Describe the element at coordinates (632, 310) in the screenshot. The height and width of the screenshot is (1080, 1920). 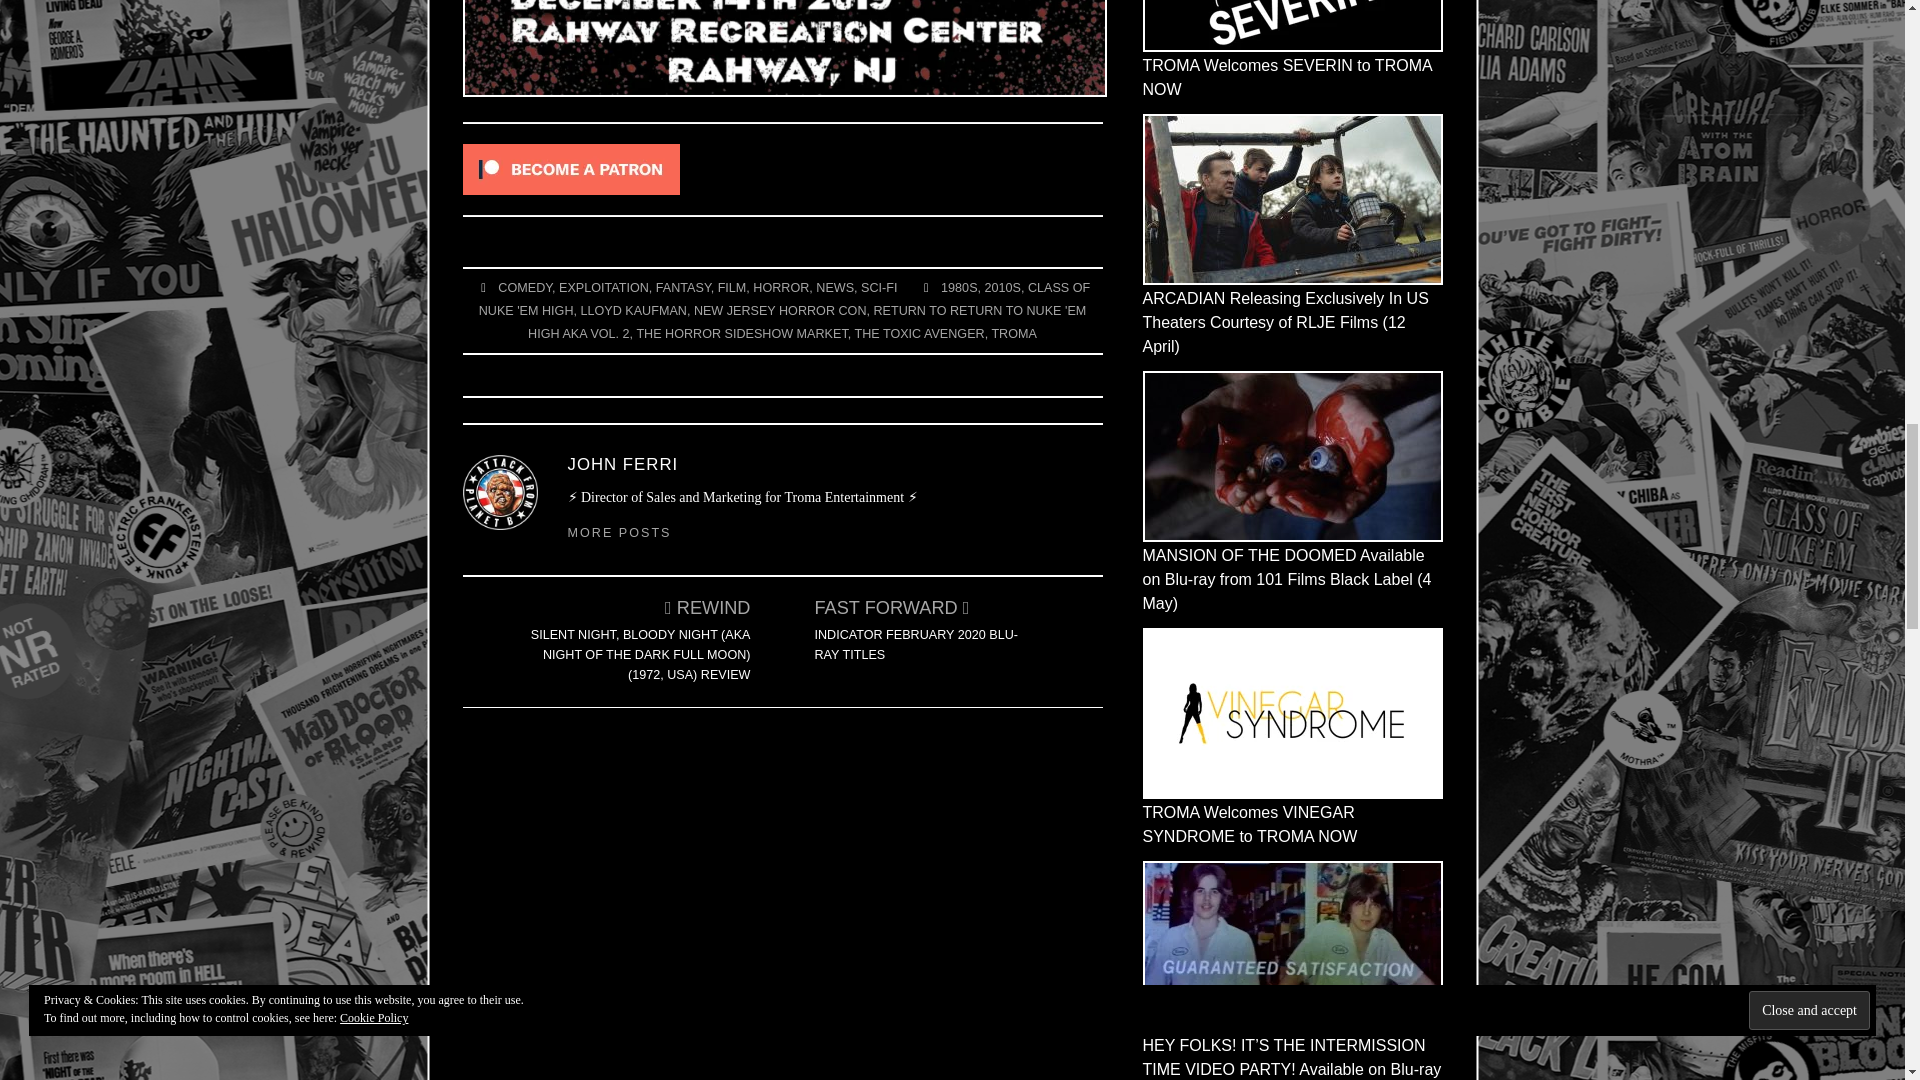
I see `LLOYD KAUFMAN` at that location.